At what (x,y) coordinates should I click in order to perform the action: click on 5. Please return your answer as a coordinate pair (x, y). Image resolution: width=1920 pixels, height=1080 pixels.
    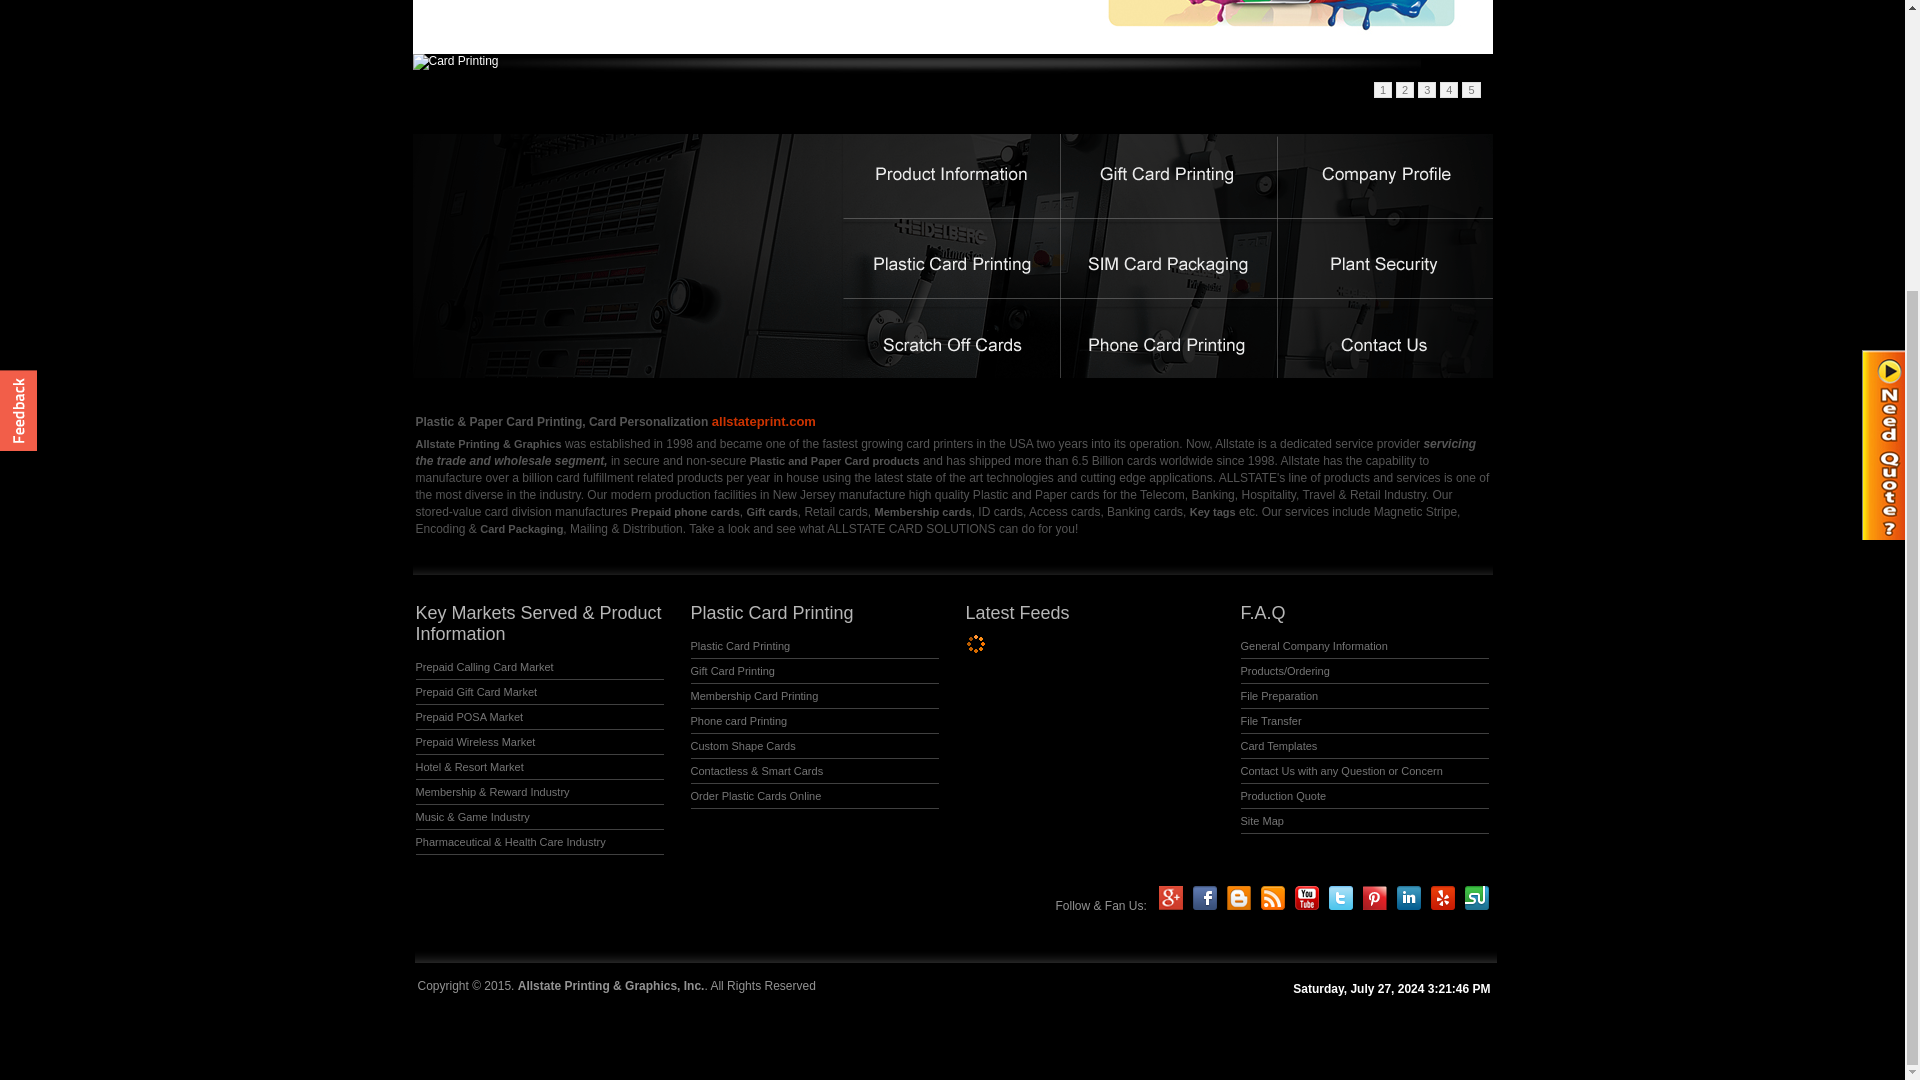
    Looking at the image, I should click on (1470, 90).